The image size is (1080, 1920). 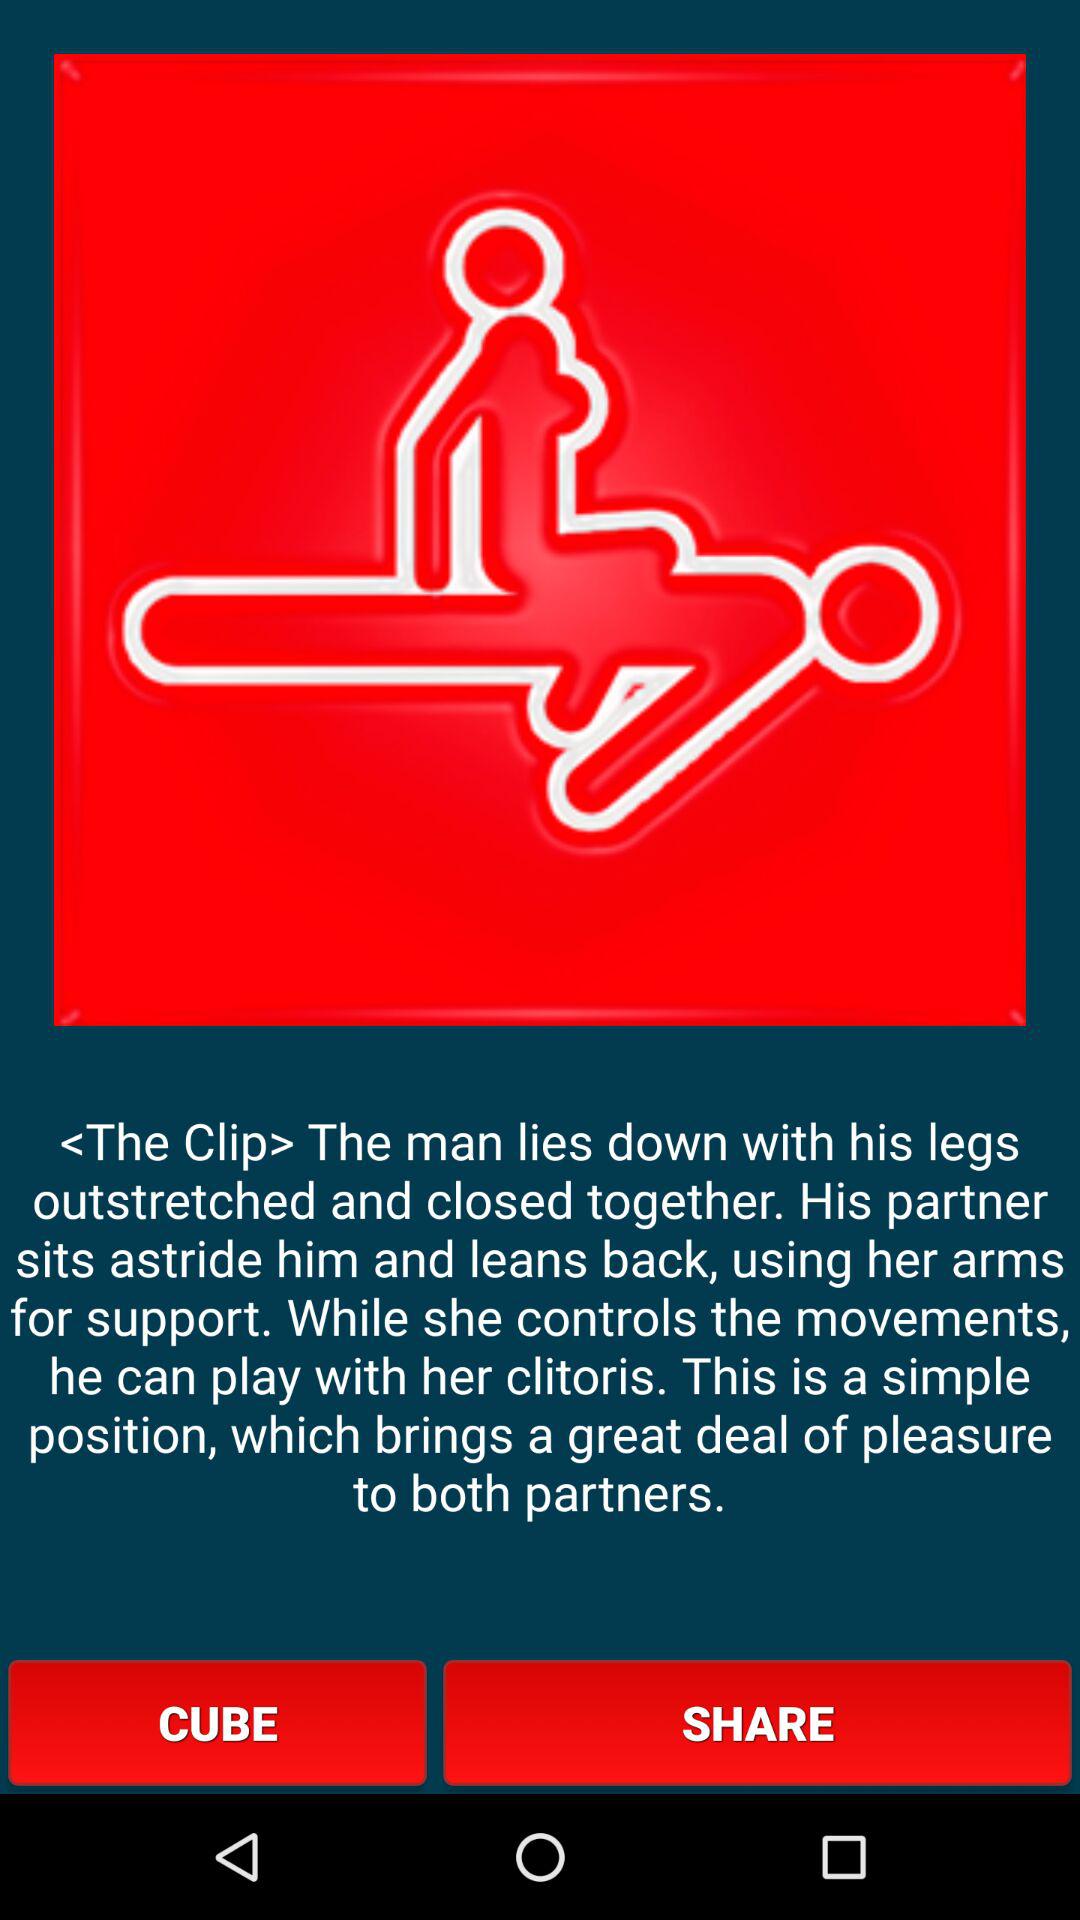 What do you see at coordinates (217, 1722) in the screenshot?
I see `open icon below the the clip the app` at bounding box center [217, 1722].